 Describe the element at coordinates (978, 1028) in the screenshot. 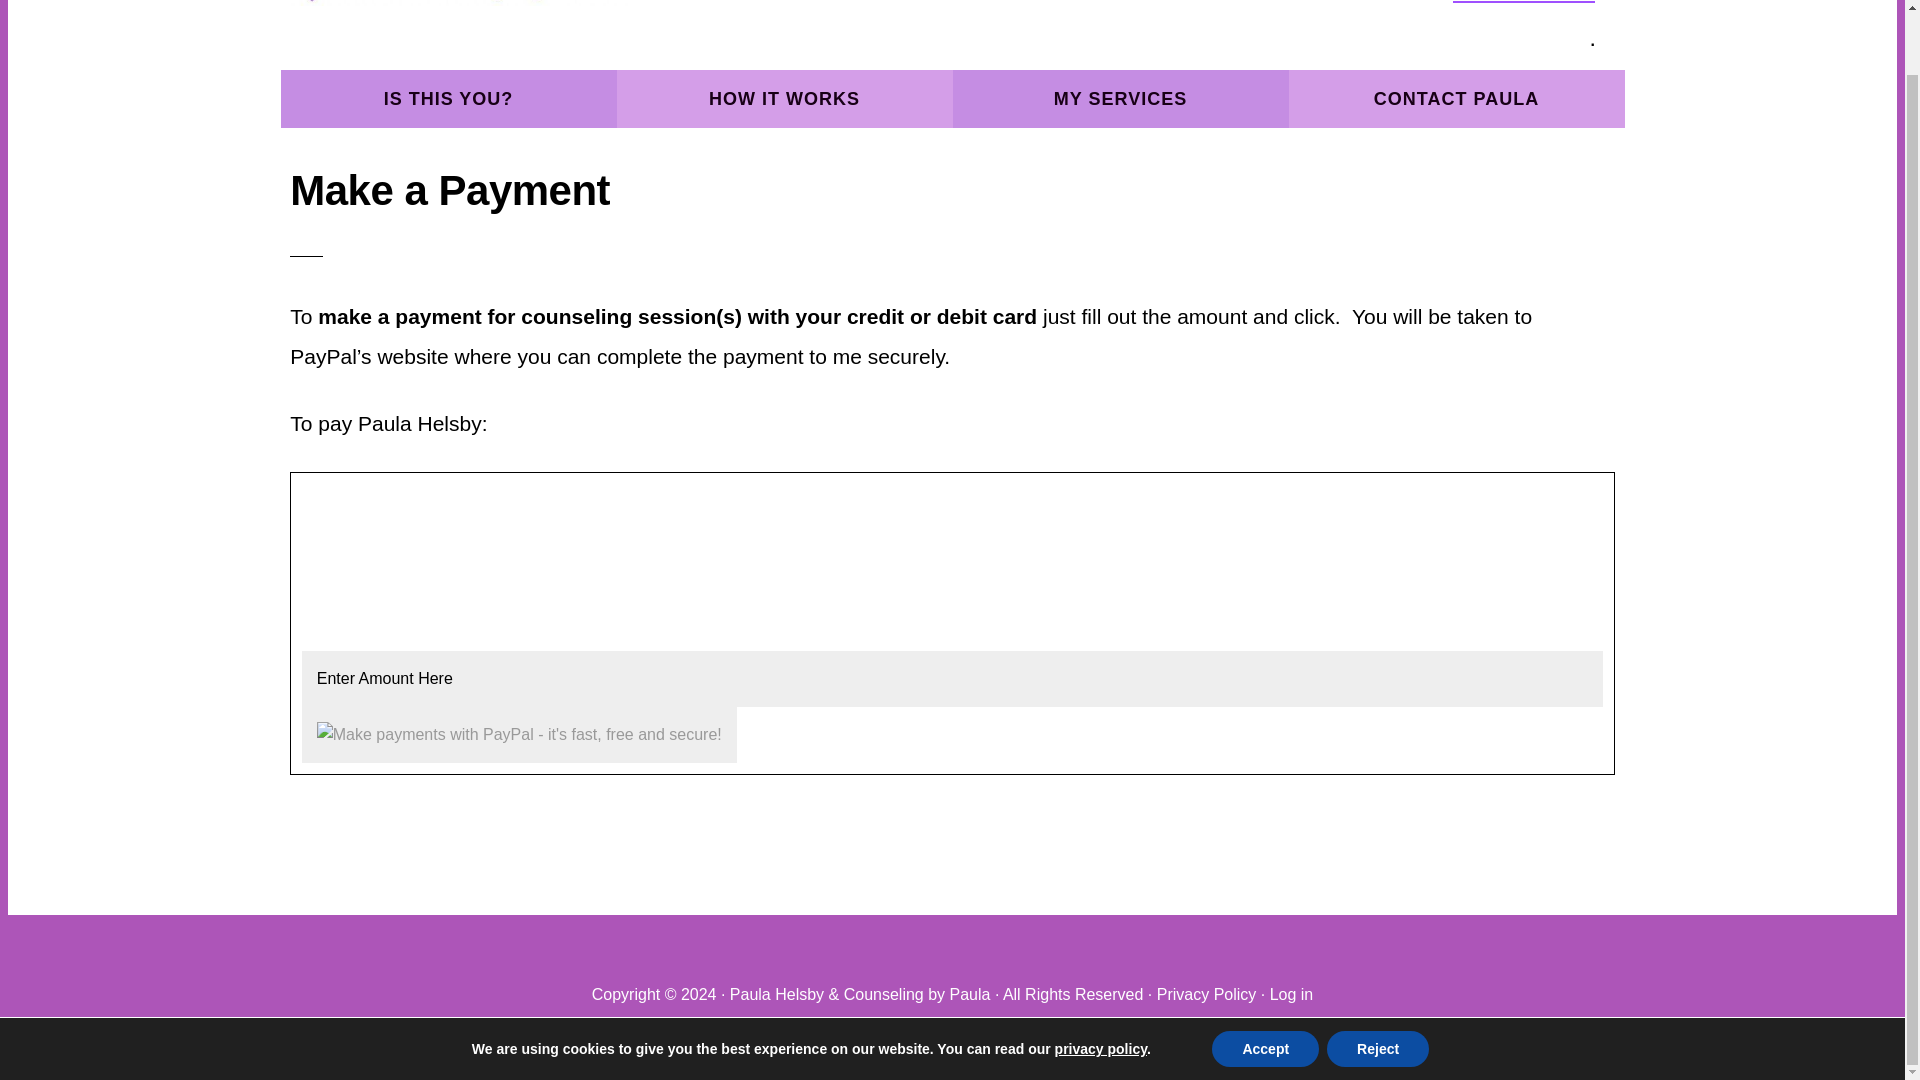

I see `George Nifakos` at that location.